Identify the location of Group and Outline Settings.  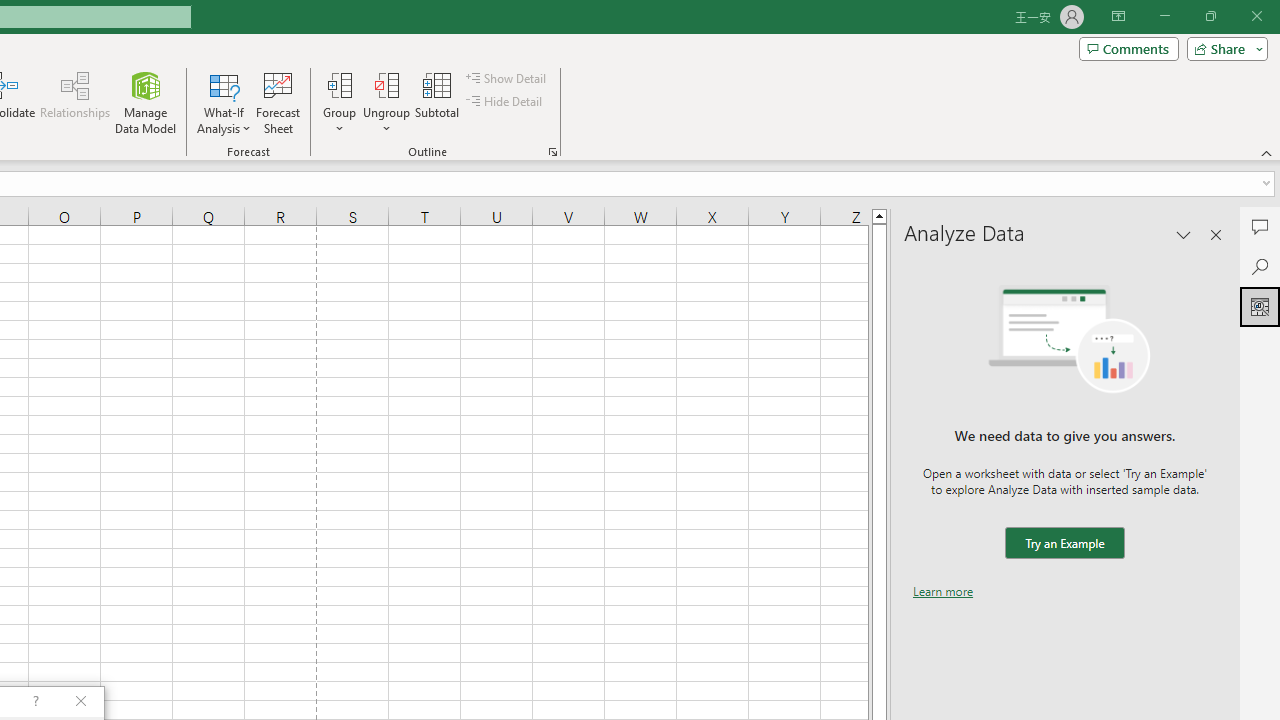
(552, 152).